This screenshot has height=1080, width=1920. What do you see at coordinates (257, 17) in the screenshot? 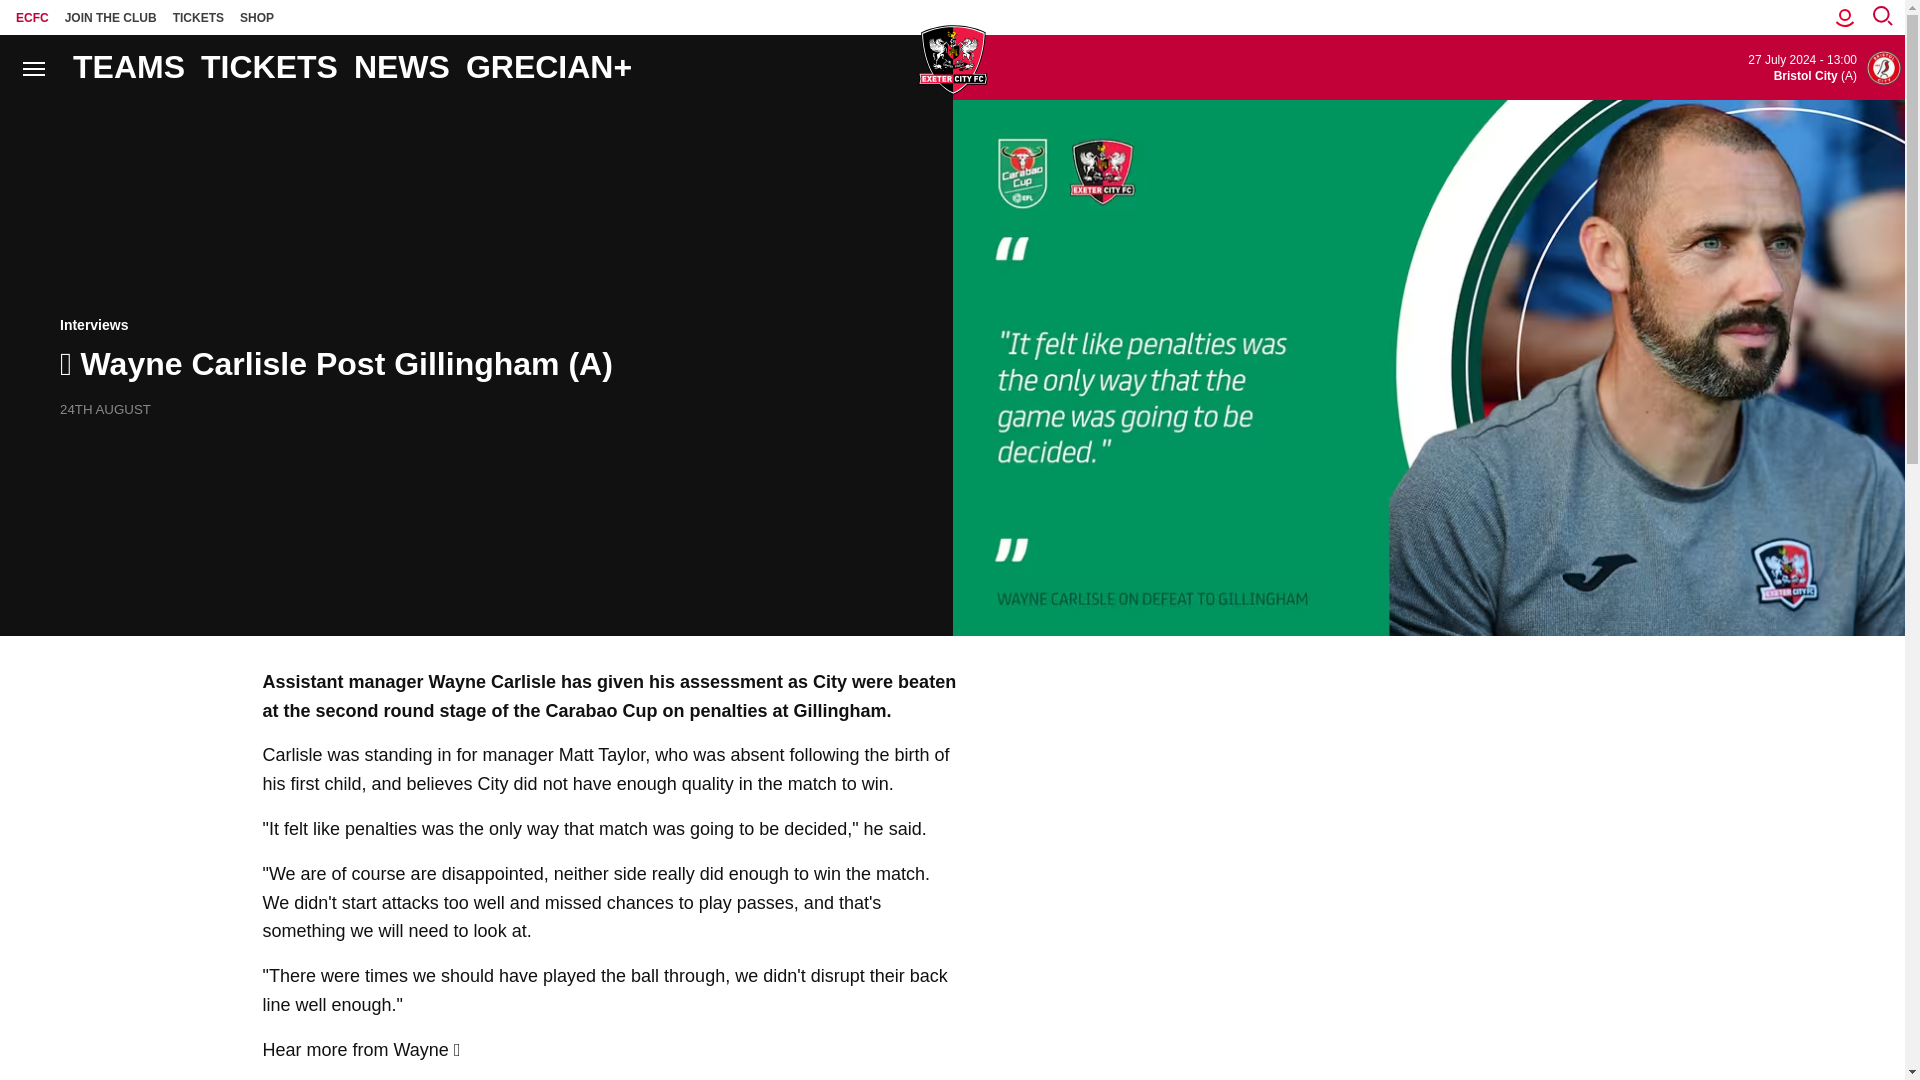
I see `SHOP` at bounding box center [257, 17].